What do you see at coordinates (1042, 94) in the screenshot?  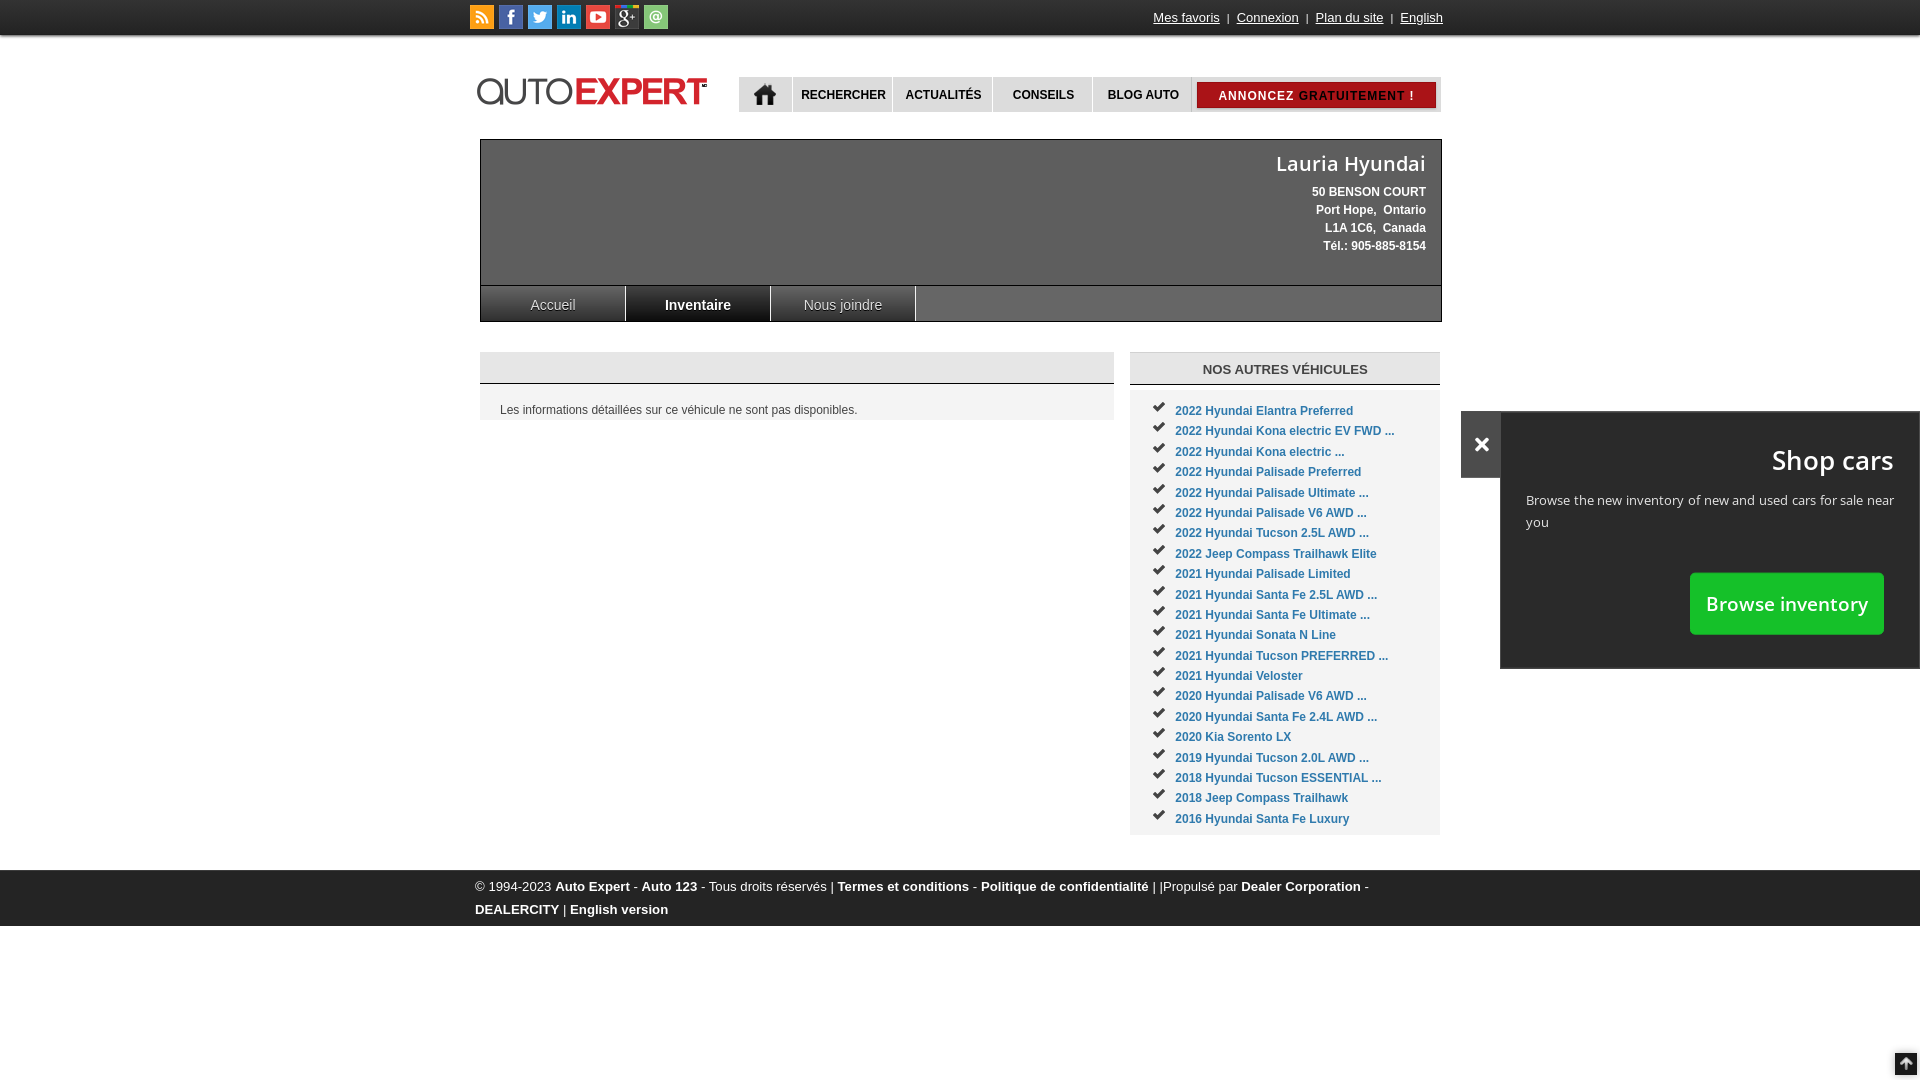 I see `CONSEILS` at bounding box center [1042, 94].